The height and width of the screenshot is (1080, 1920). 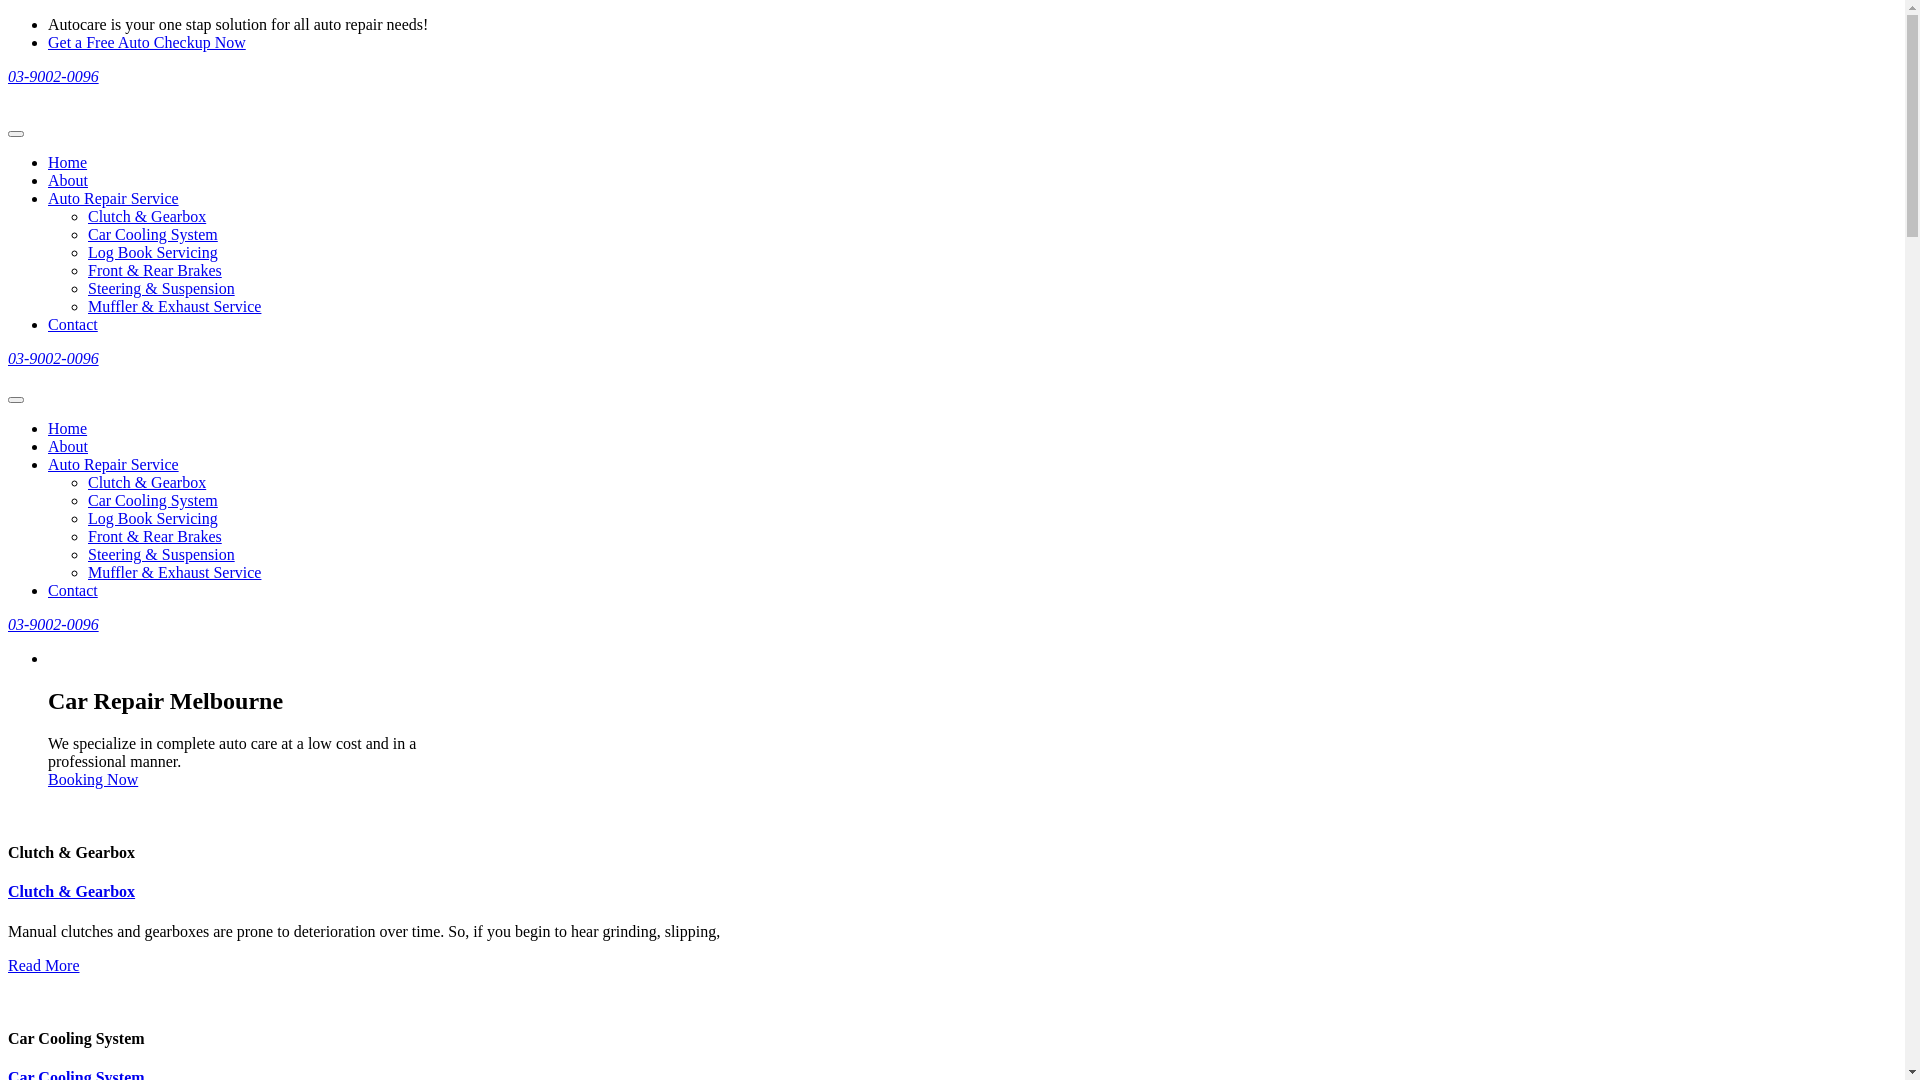 I want to click on Log Book Servicing, so click(x=153, y=252).